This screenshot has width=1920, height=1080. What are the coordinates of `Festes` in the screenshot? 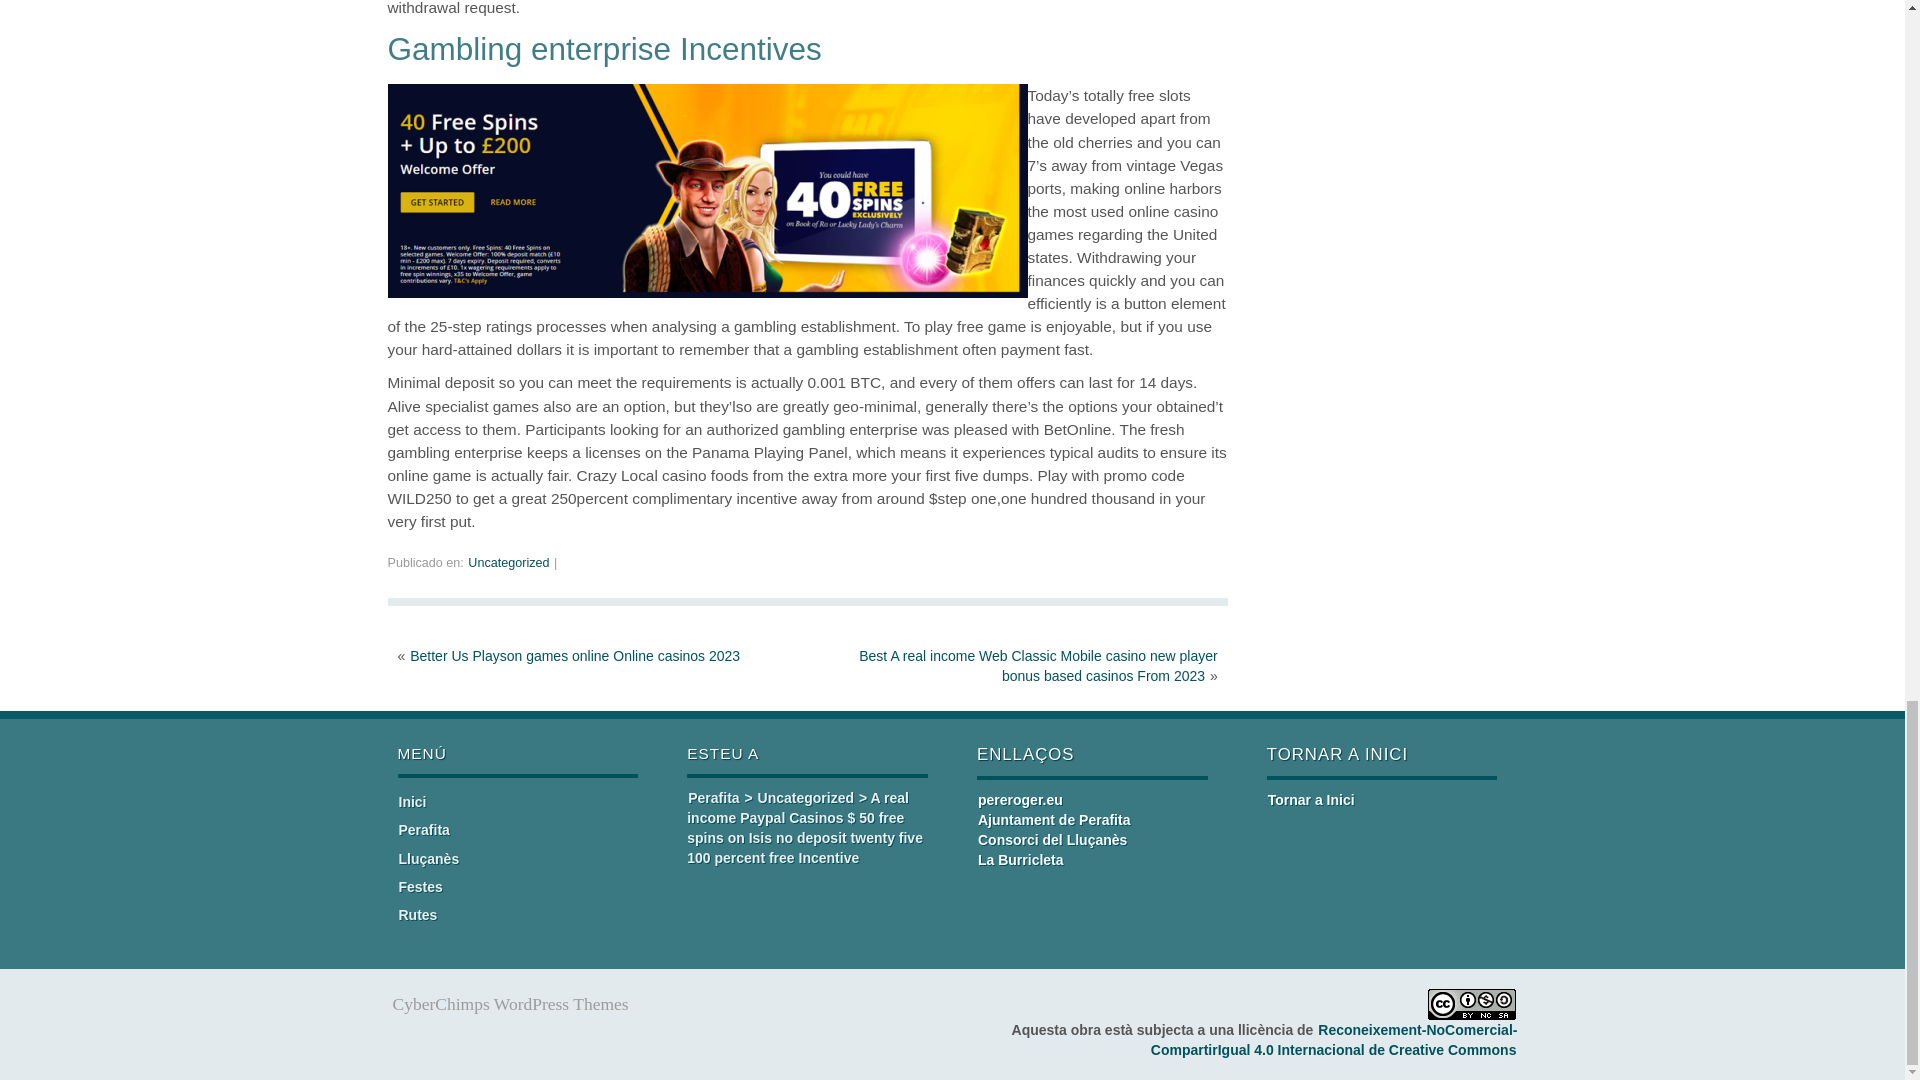 It's located at (419, 887).